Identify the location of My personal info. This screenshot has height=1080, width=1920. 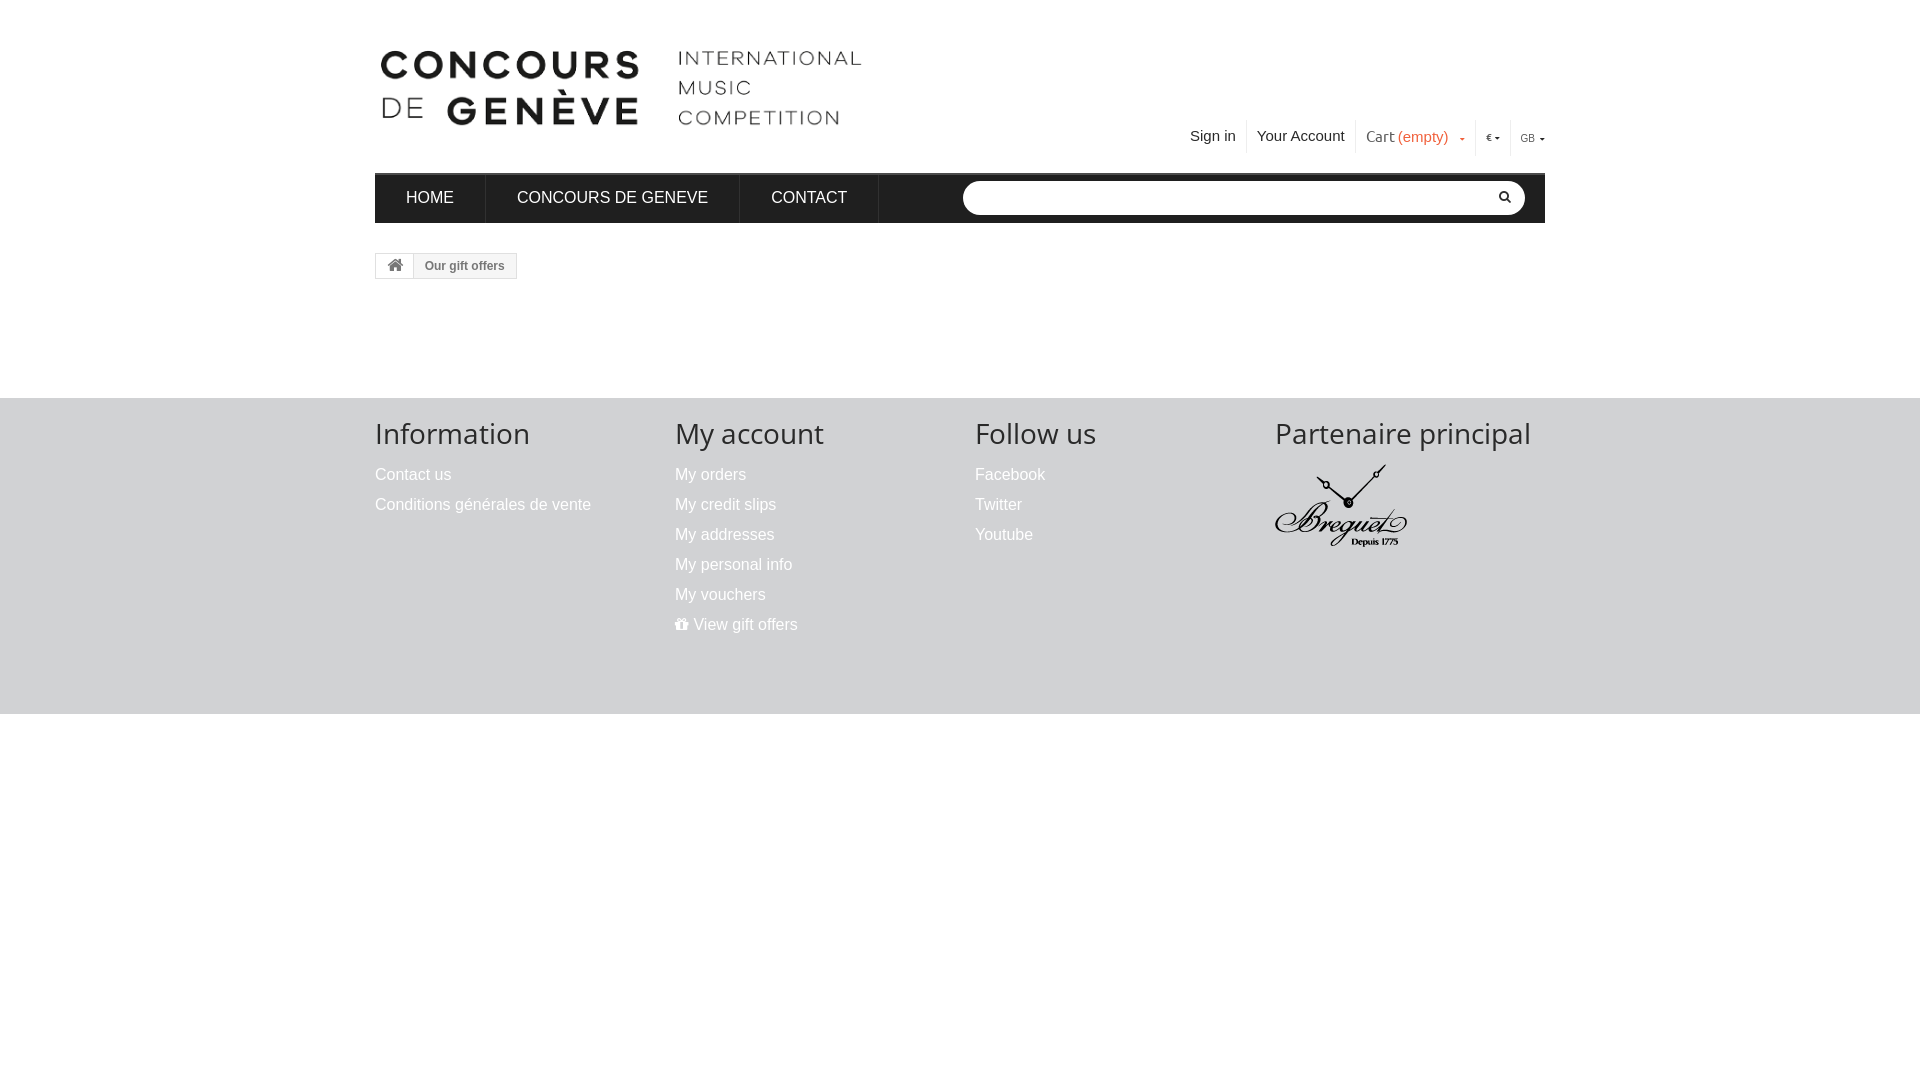
(734, 564).